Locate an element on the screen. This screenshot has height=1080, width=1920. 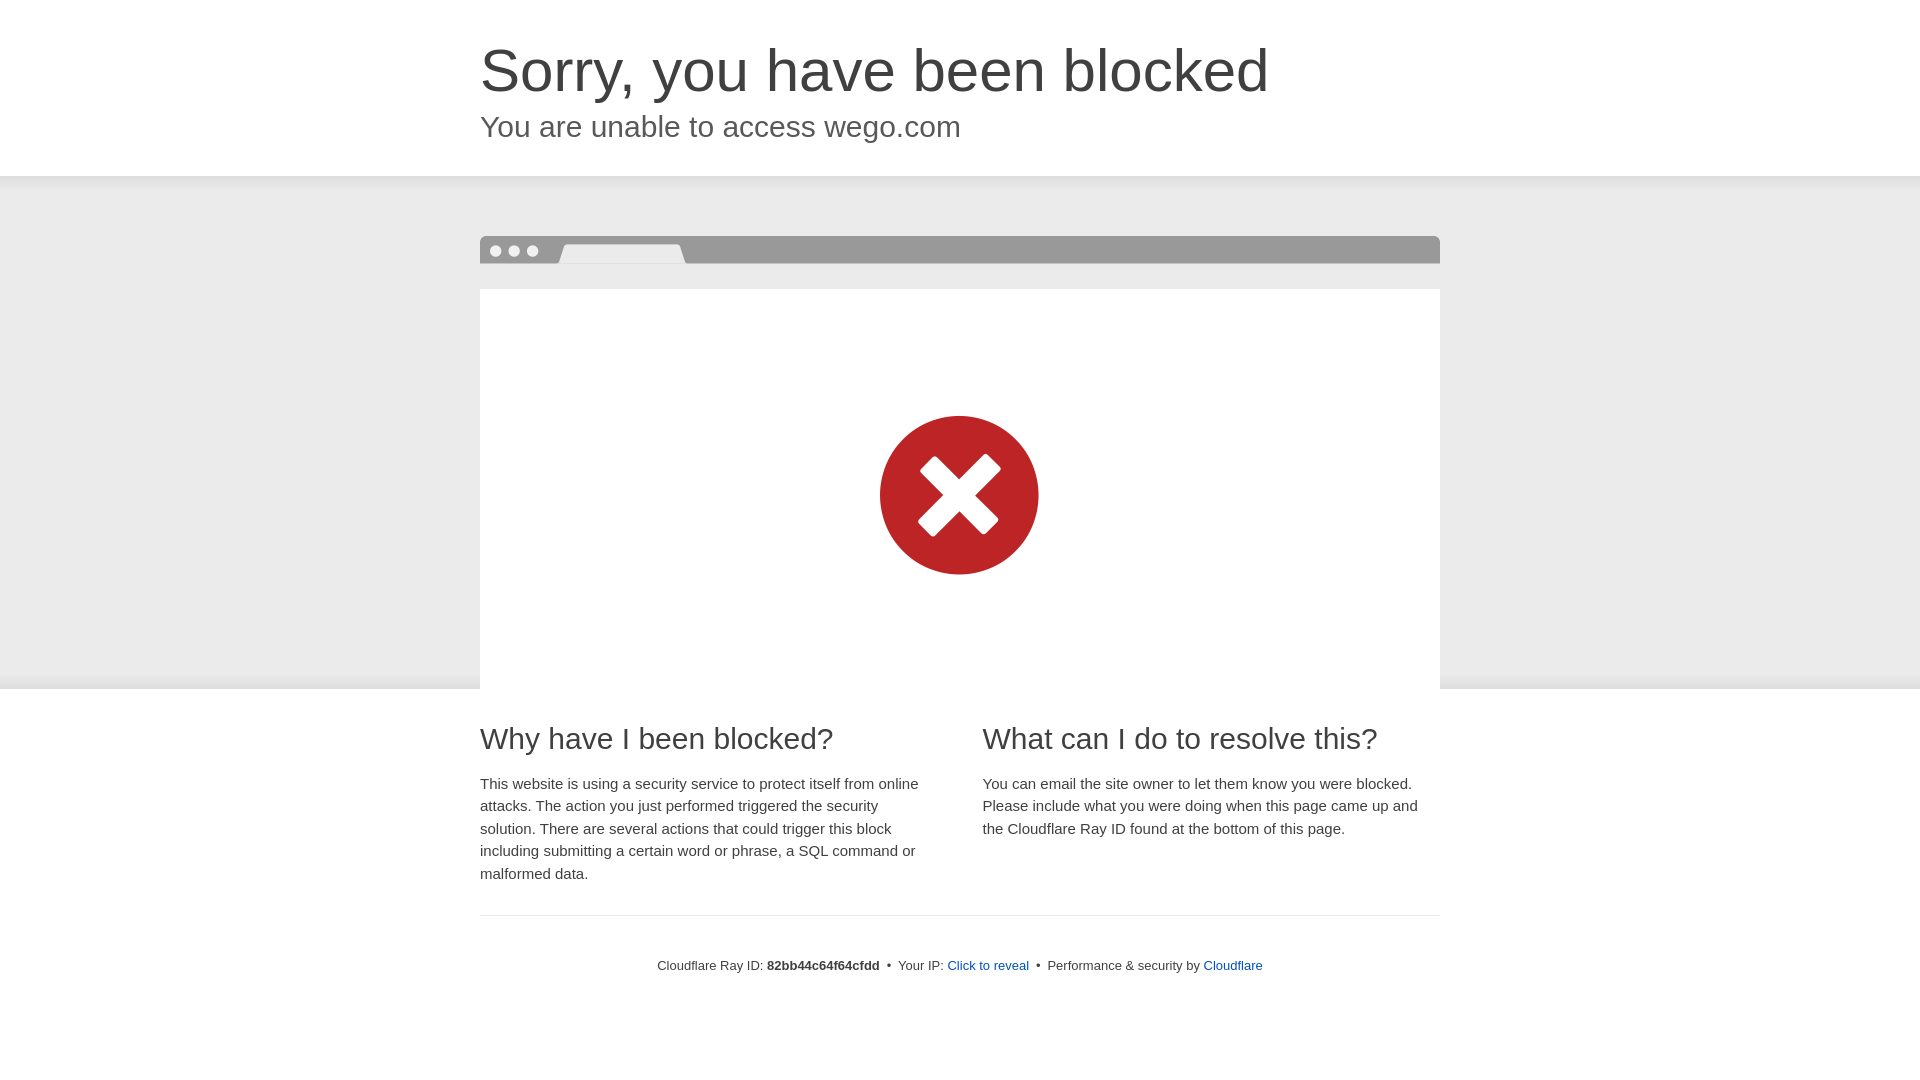
Click to reveal is located at coordinates (988, 966).